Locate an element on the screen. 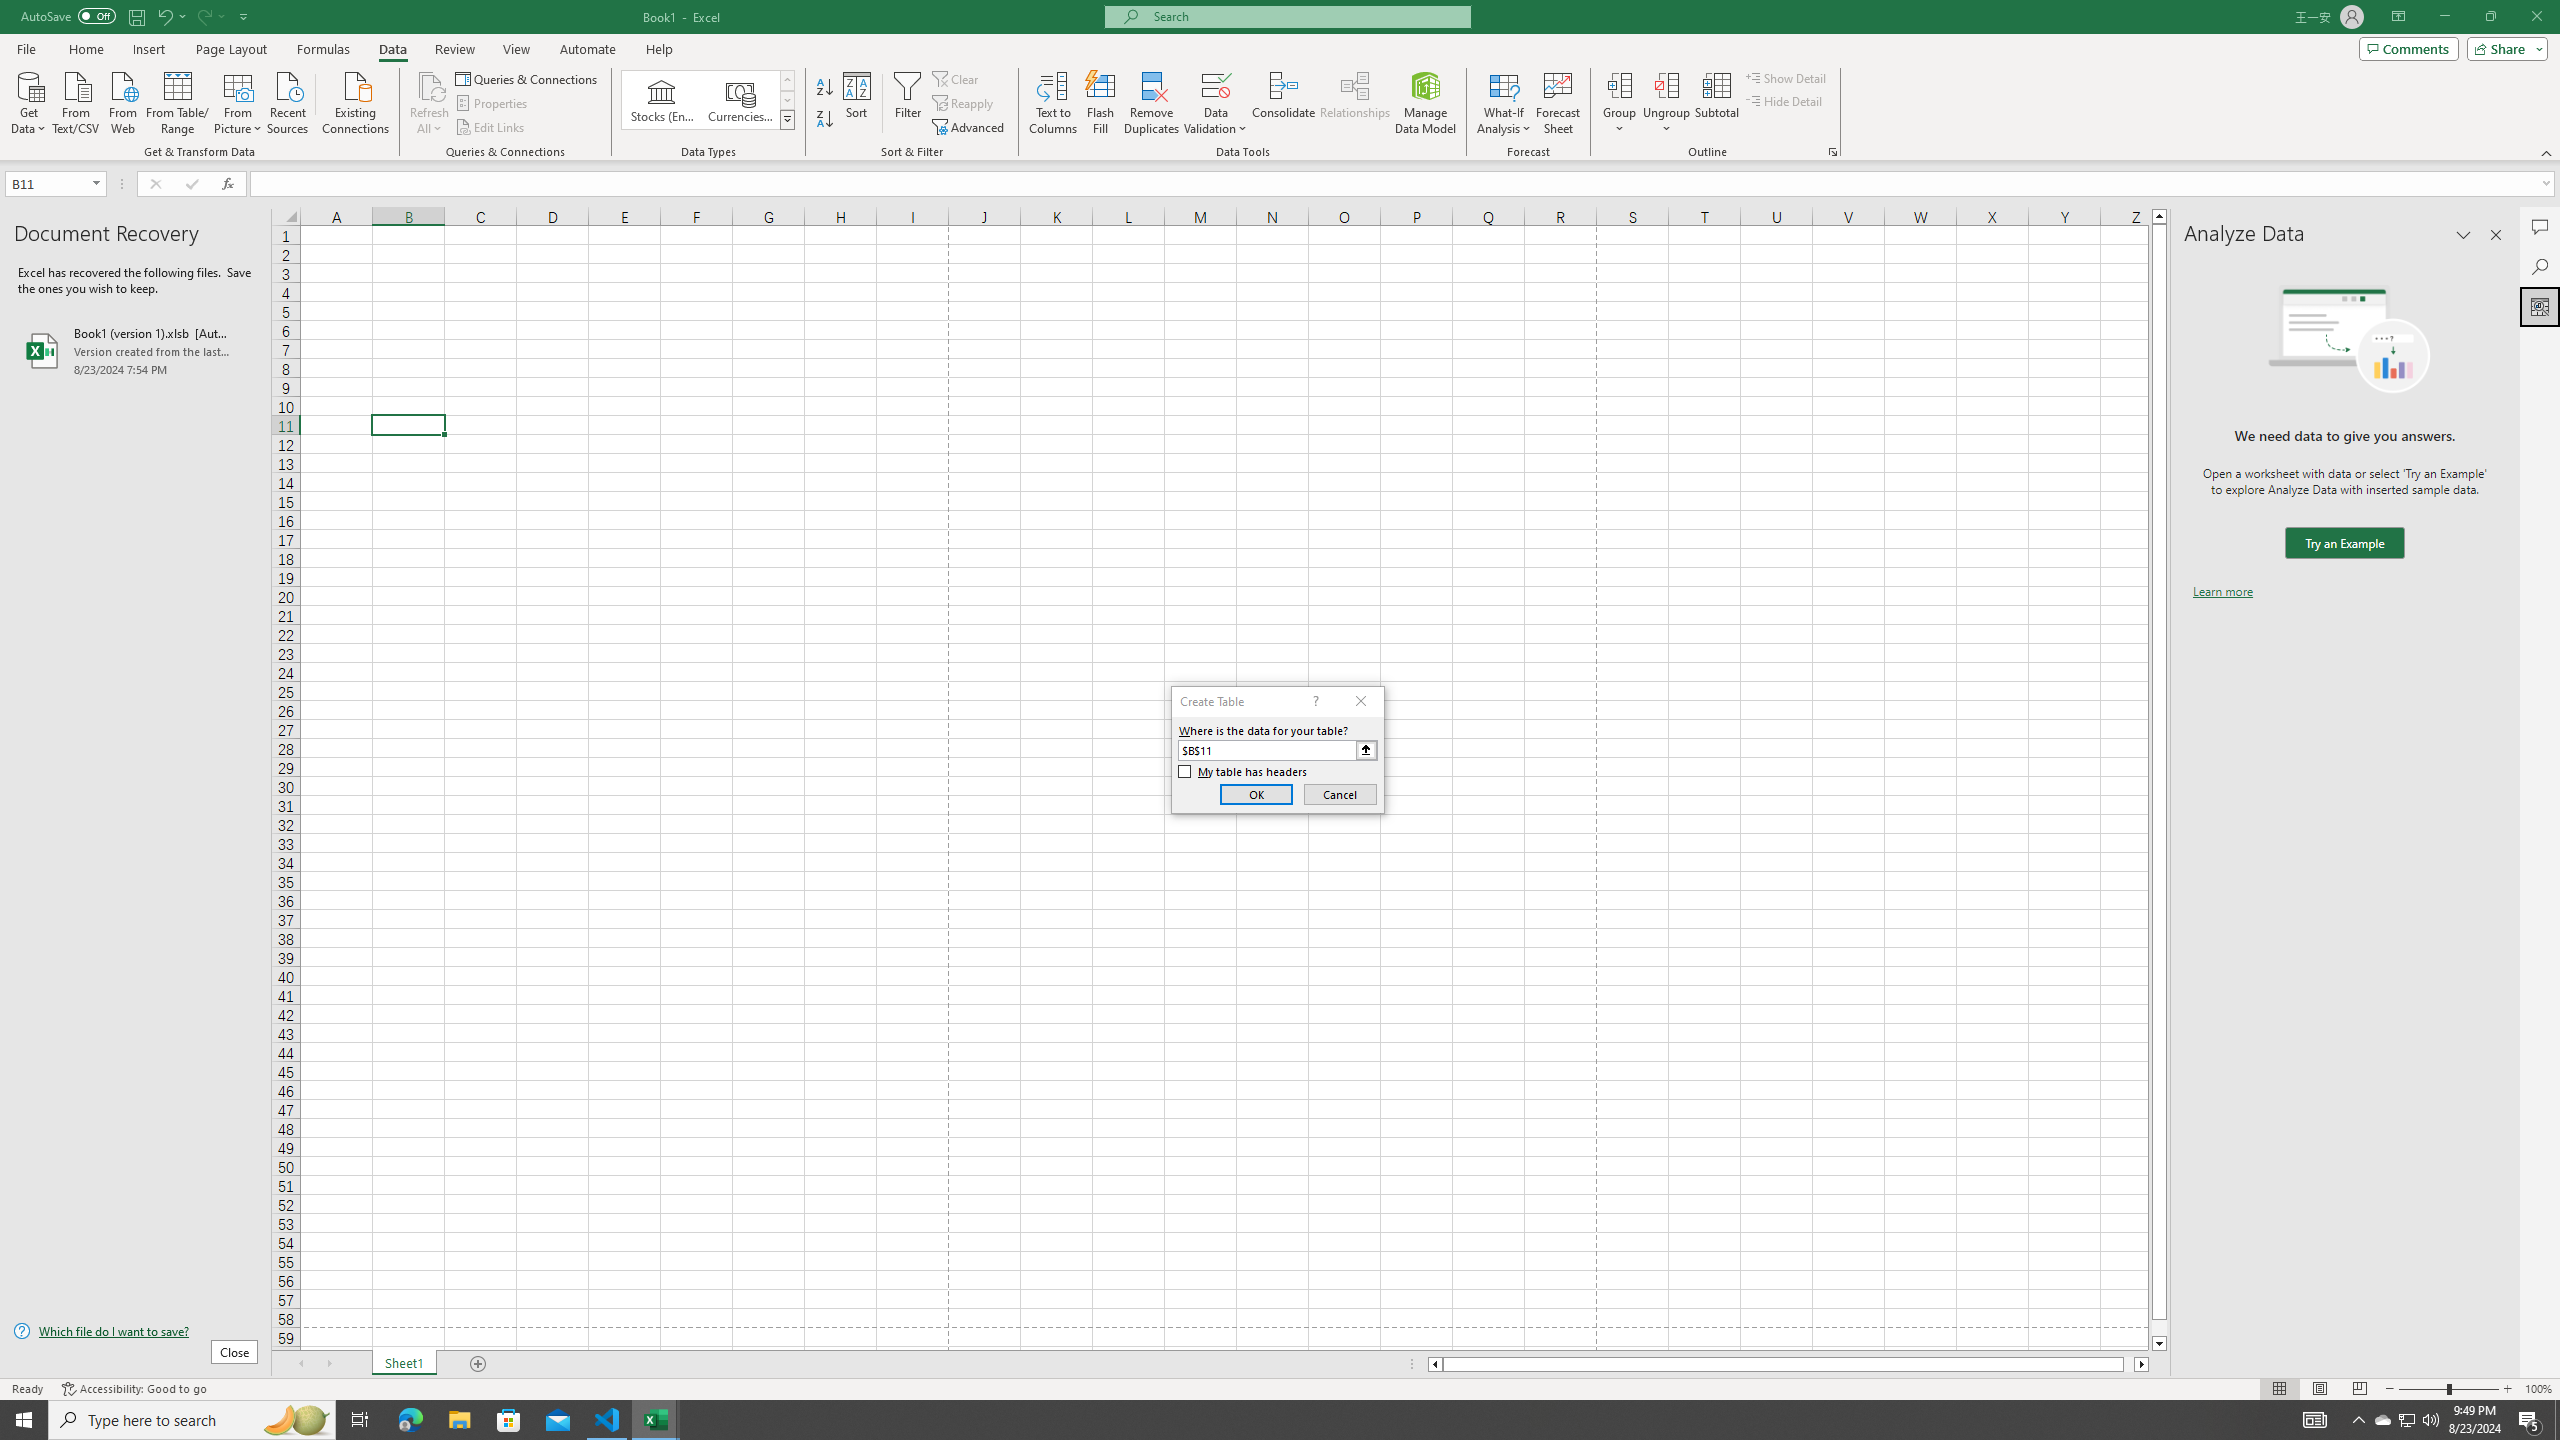 Image resolution: width=2560 pixels, height=1440 pixels. Sort Z to A is located at coordinates (826, 120).